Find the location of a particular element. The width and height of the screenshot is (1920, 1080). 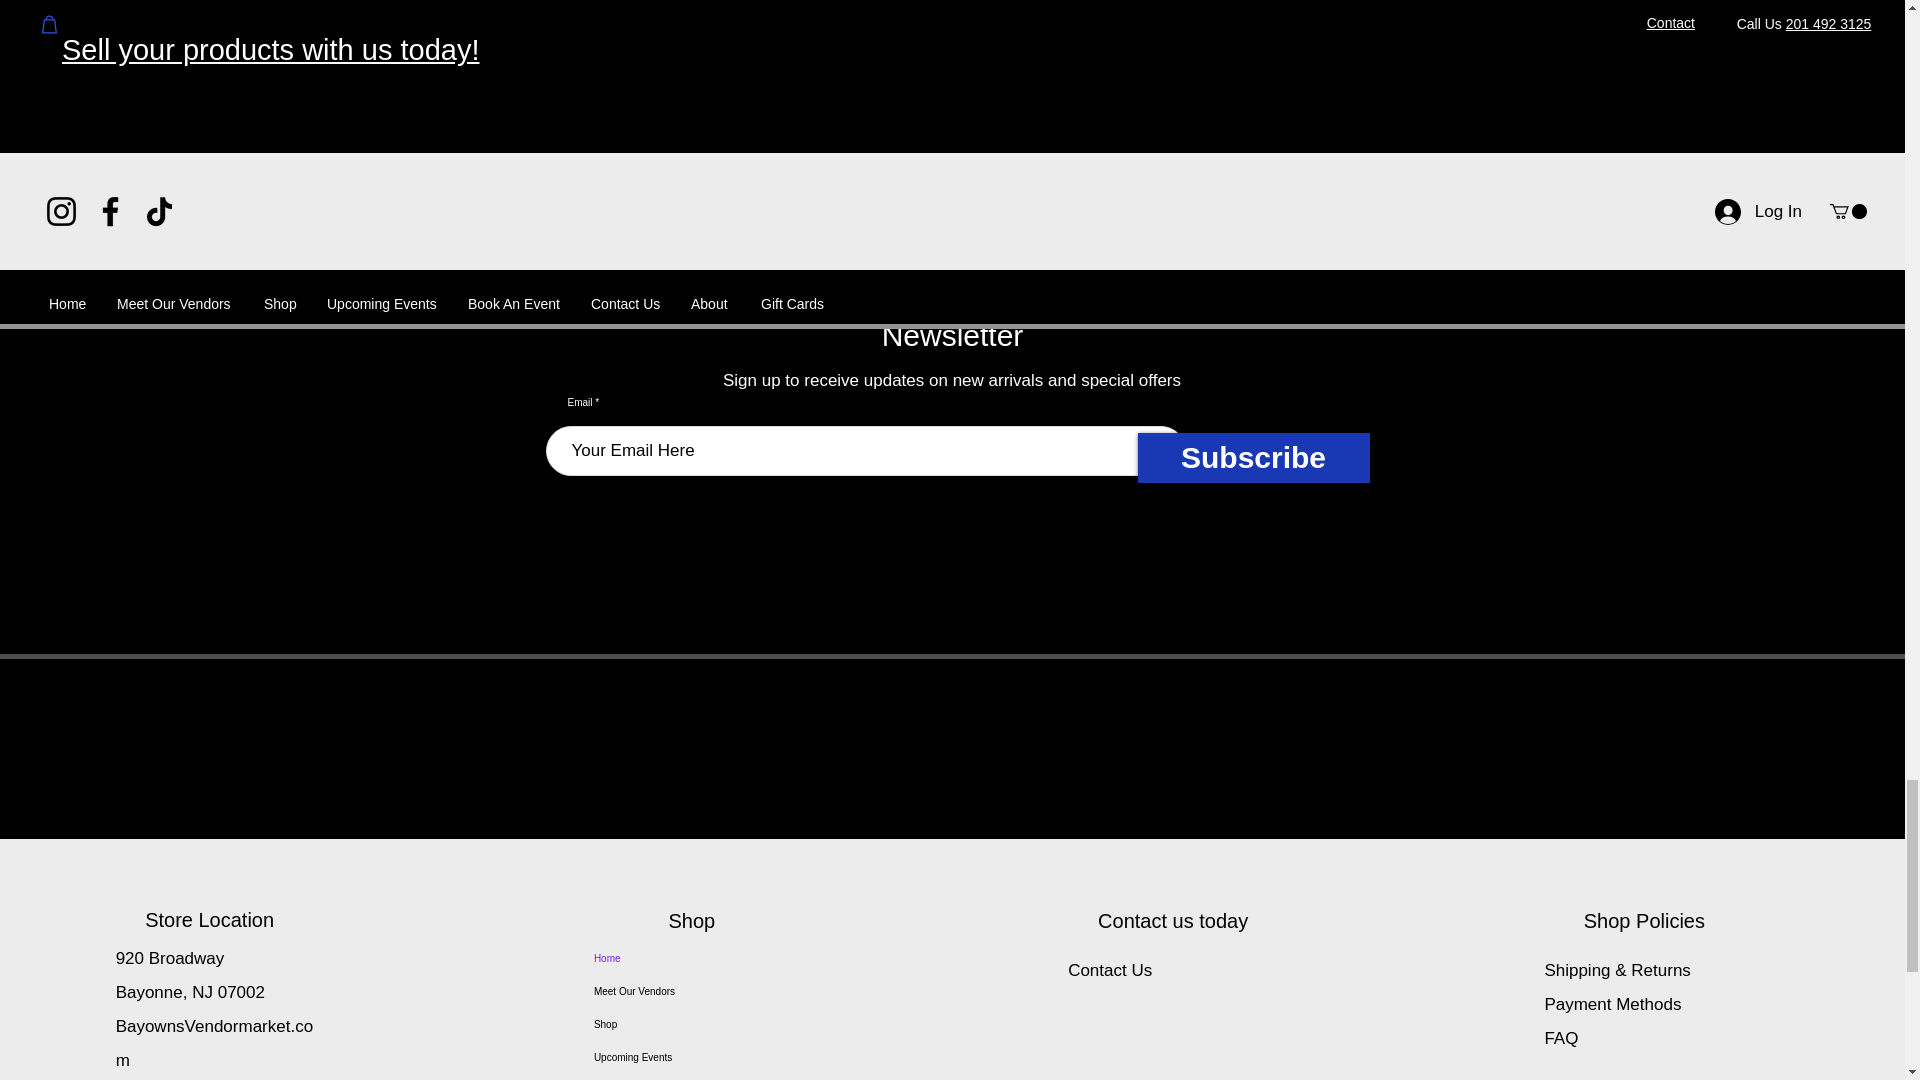

Home is located at coordinates (702, 958).